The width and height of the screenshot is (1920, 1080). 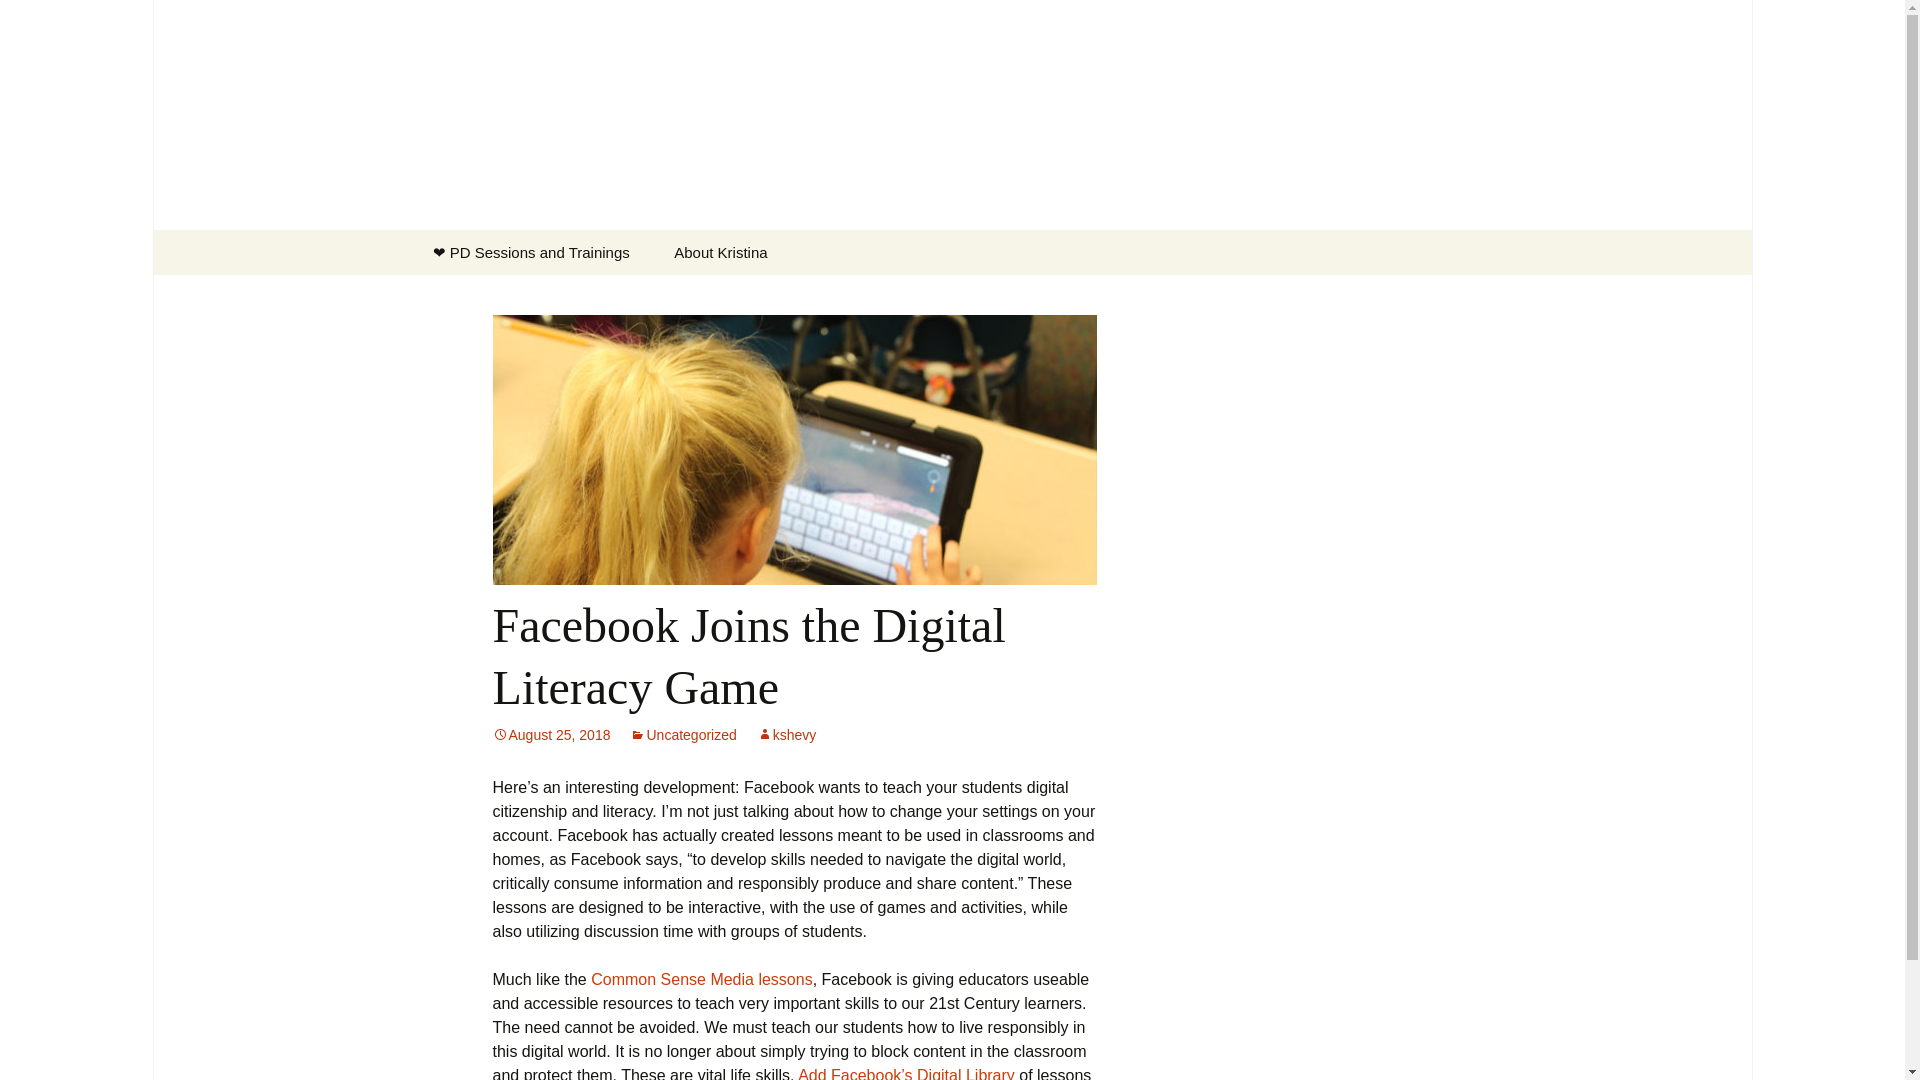 I want to click on Uncategorized, so click(x=682, y=734).